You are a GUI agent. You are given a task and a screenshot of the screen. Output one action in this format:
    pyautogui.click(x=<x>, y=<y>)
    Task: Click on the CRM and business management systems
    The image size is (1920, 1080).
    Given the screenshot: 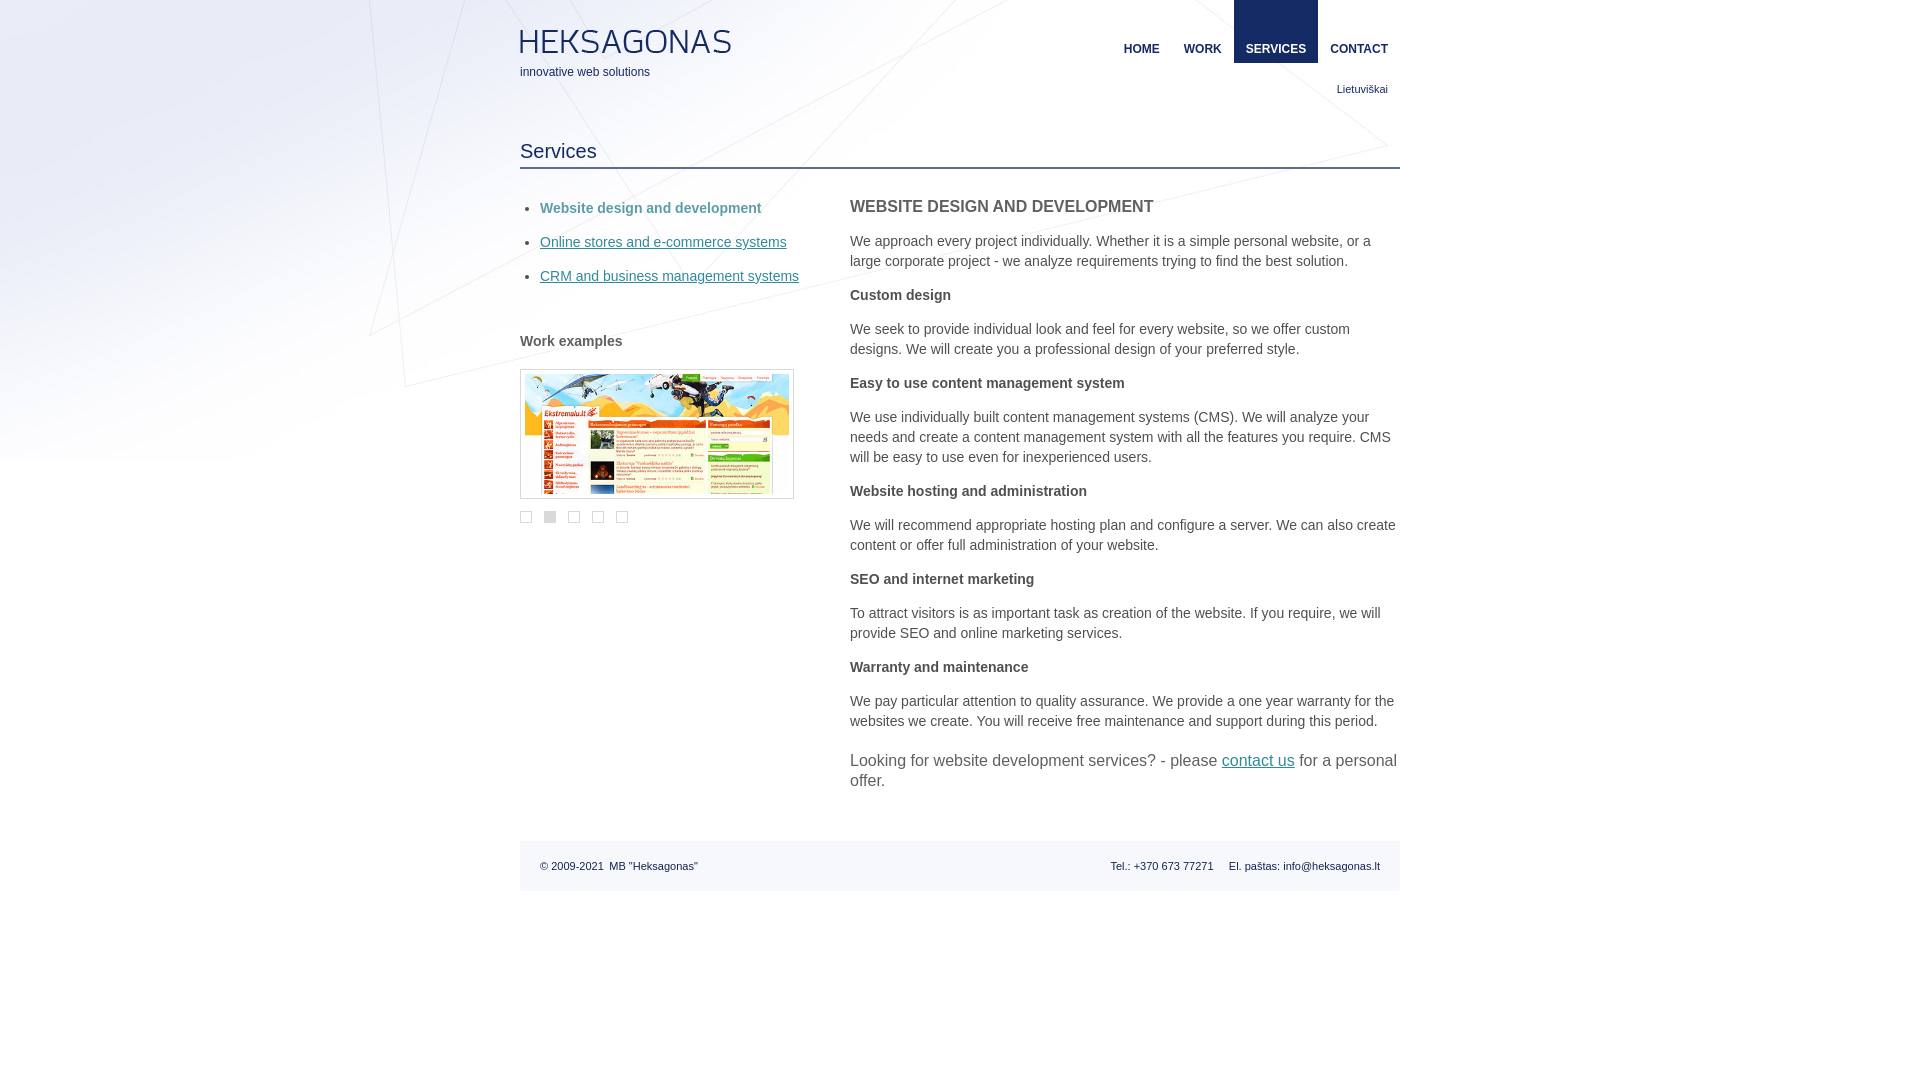 What is the action you would take?
    pyautogui.click(x=668, y=276)
    